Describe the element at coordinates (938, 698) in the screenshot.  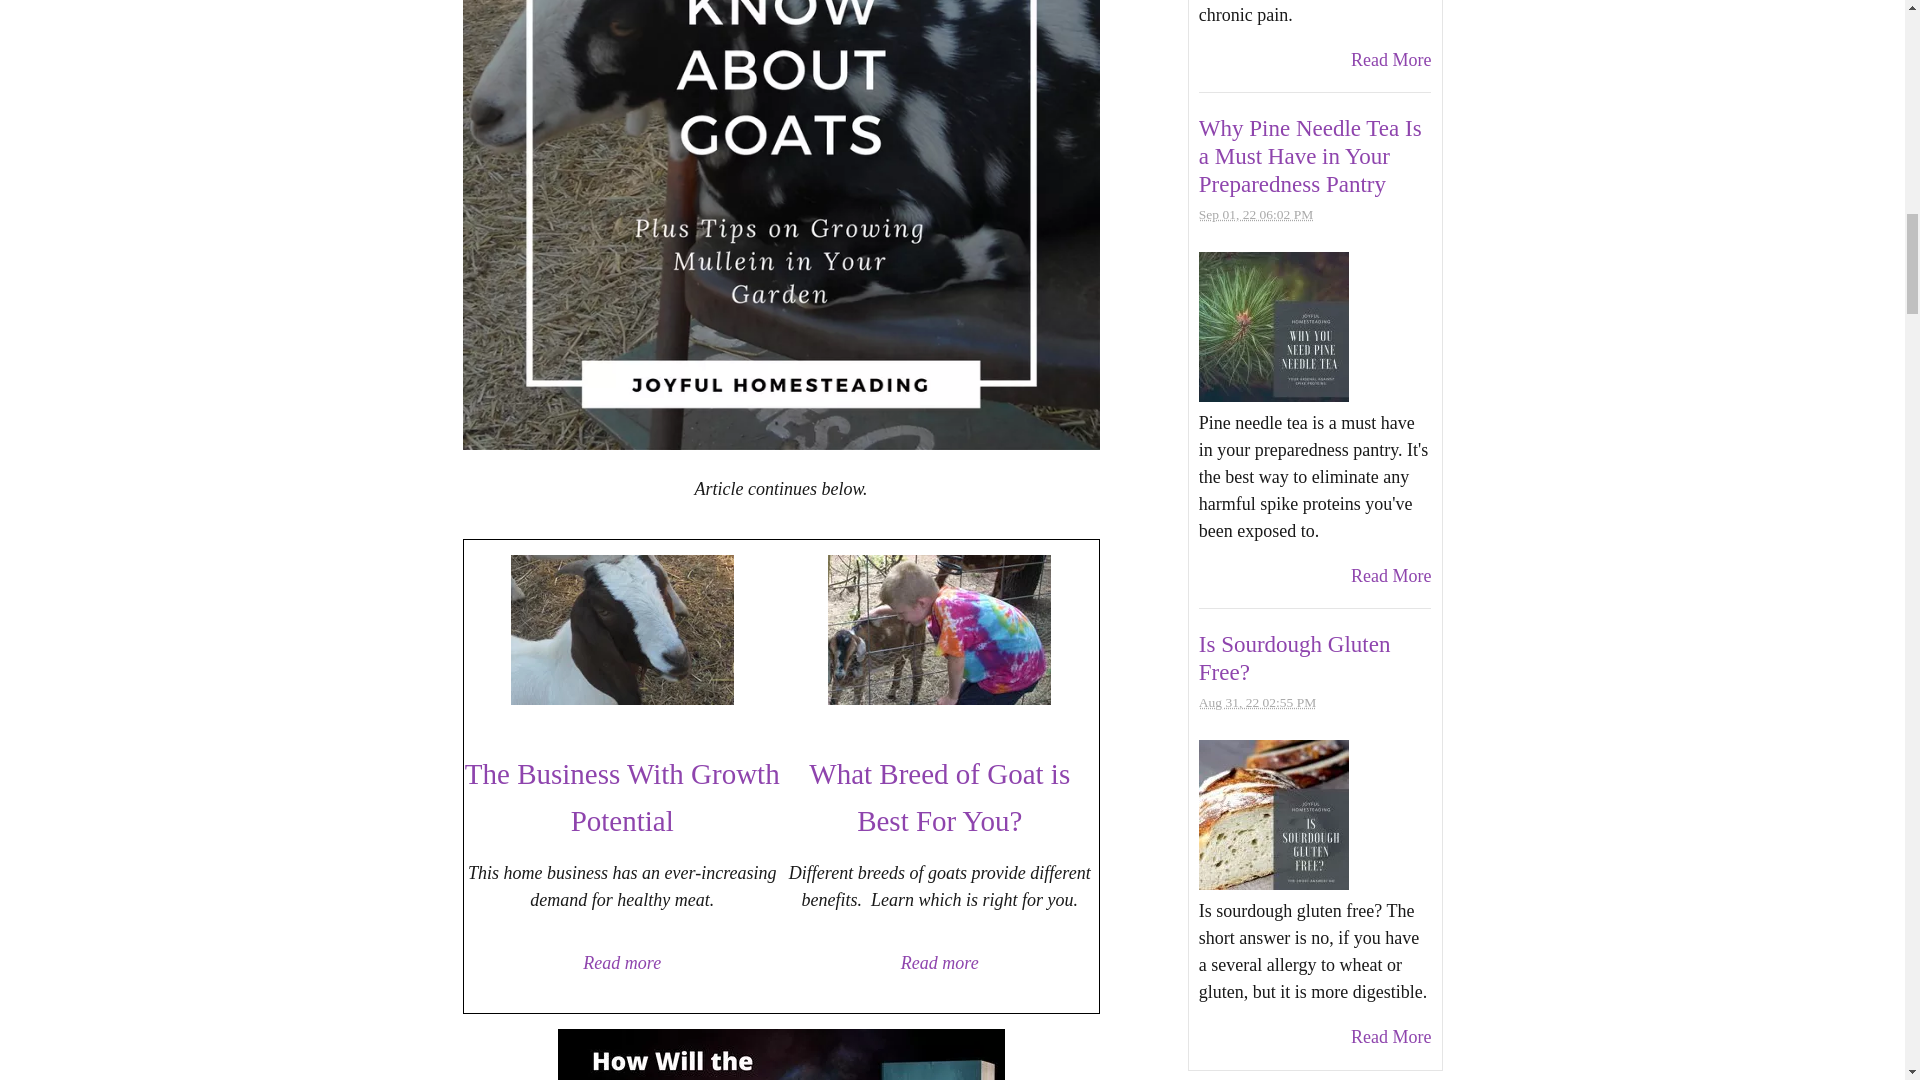
I see `Go to Different Breeds of Goat - What Breed is Best for You?` at that location.